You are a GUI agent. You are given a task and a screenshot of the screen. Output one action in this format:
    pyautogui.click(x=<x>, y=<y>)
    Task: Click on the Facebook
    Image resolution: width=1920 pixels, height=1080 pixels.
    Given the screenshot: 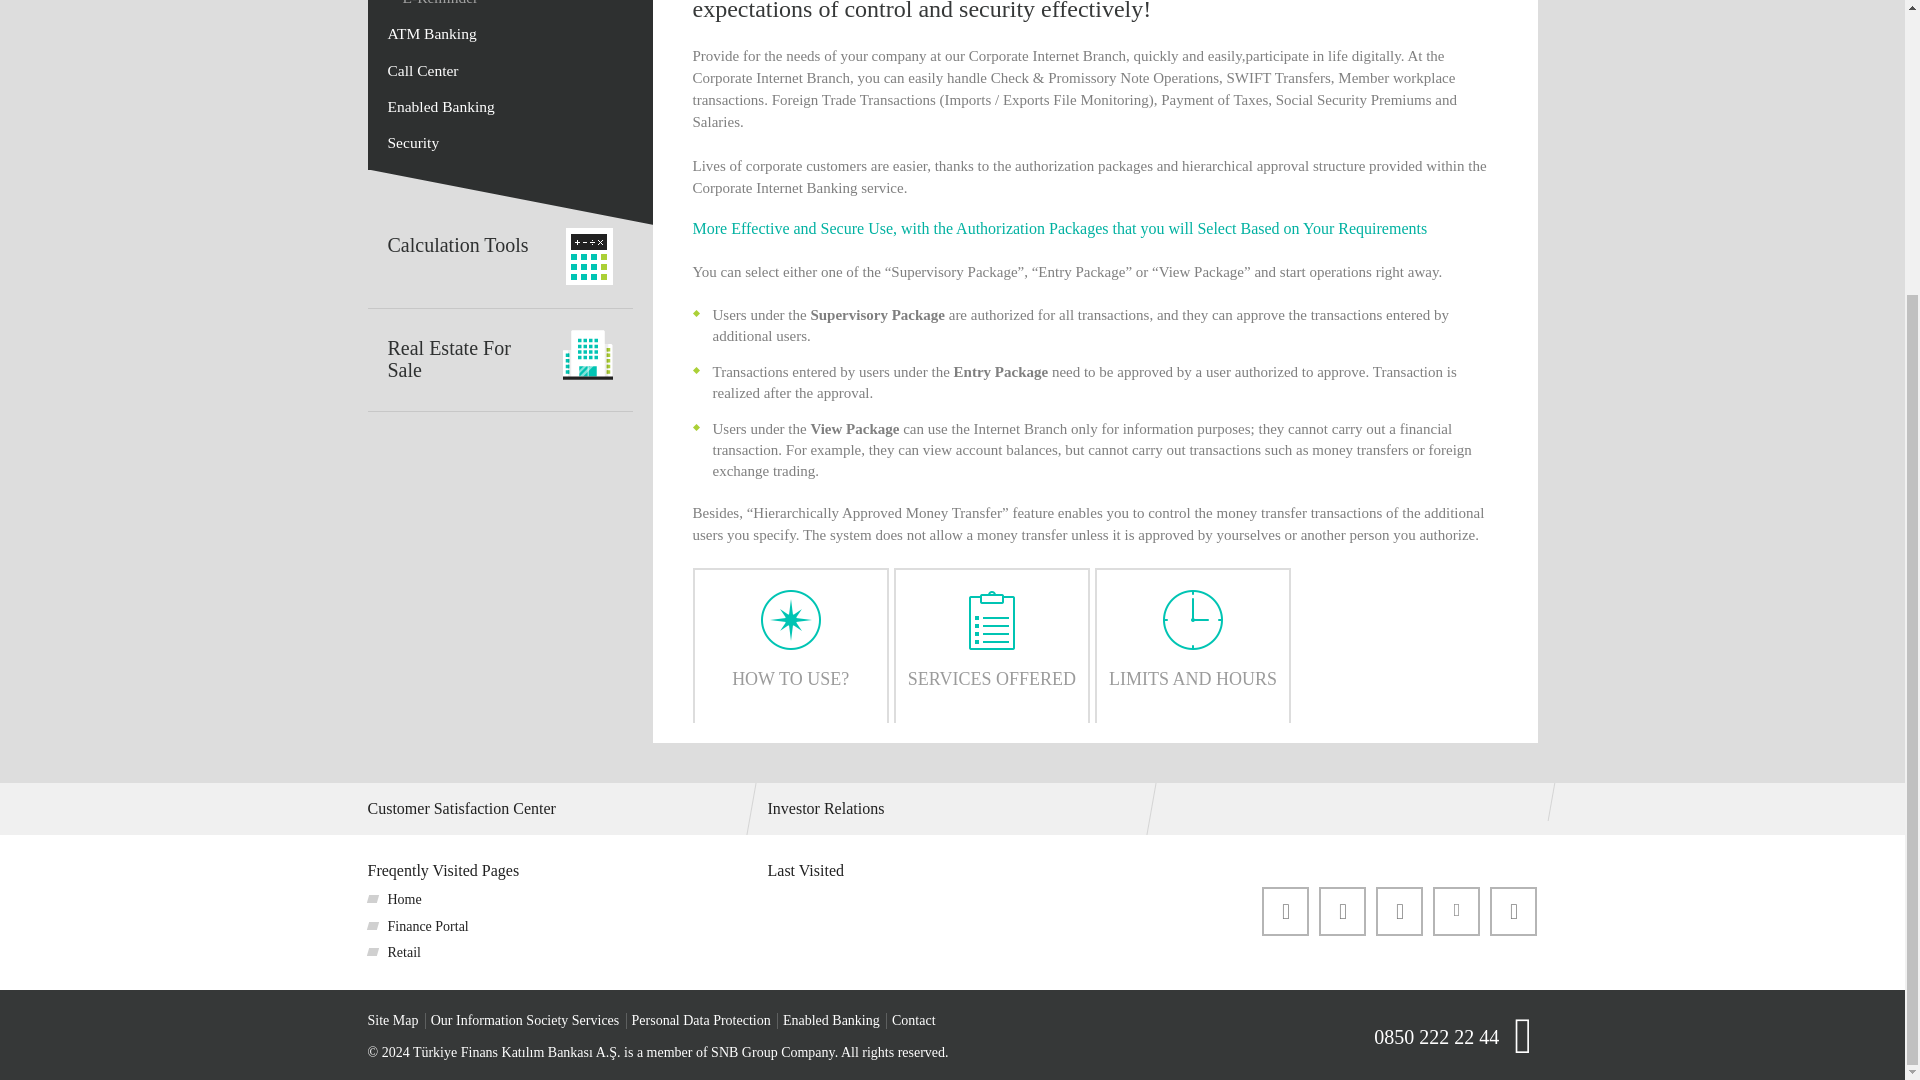 What is the action you would take?
    pyautogui.click(x=1285, y=912)
    